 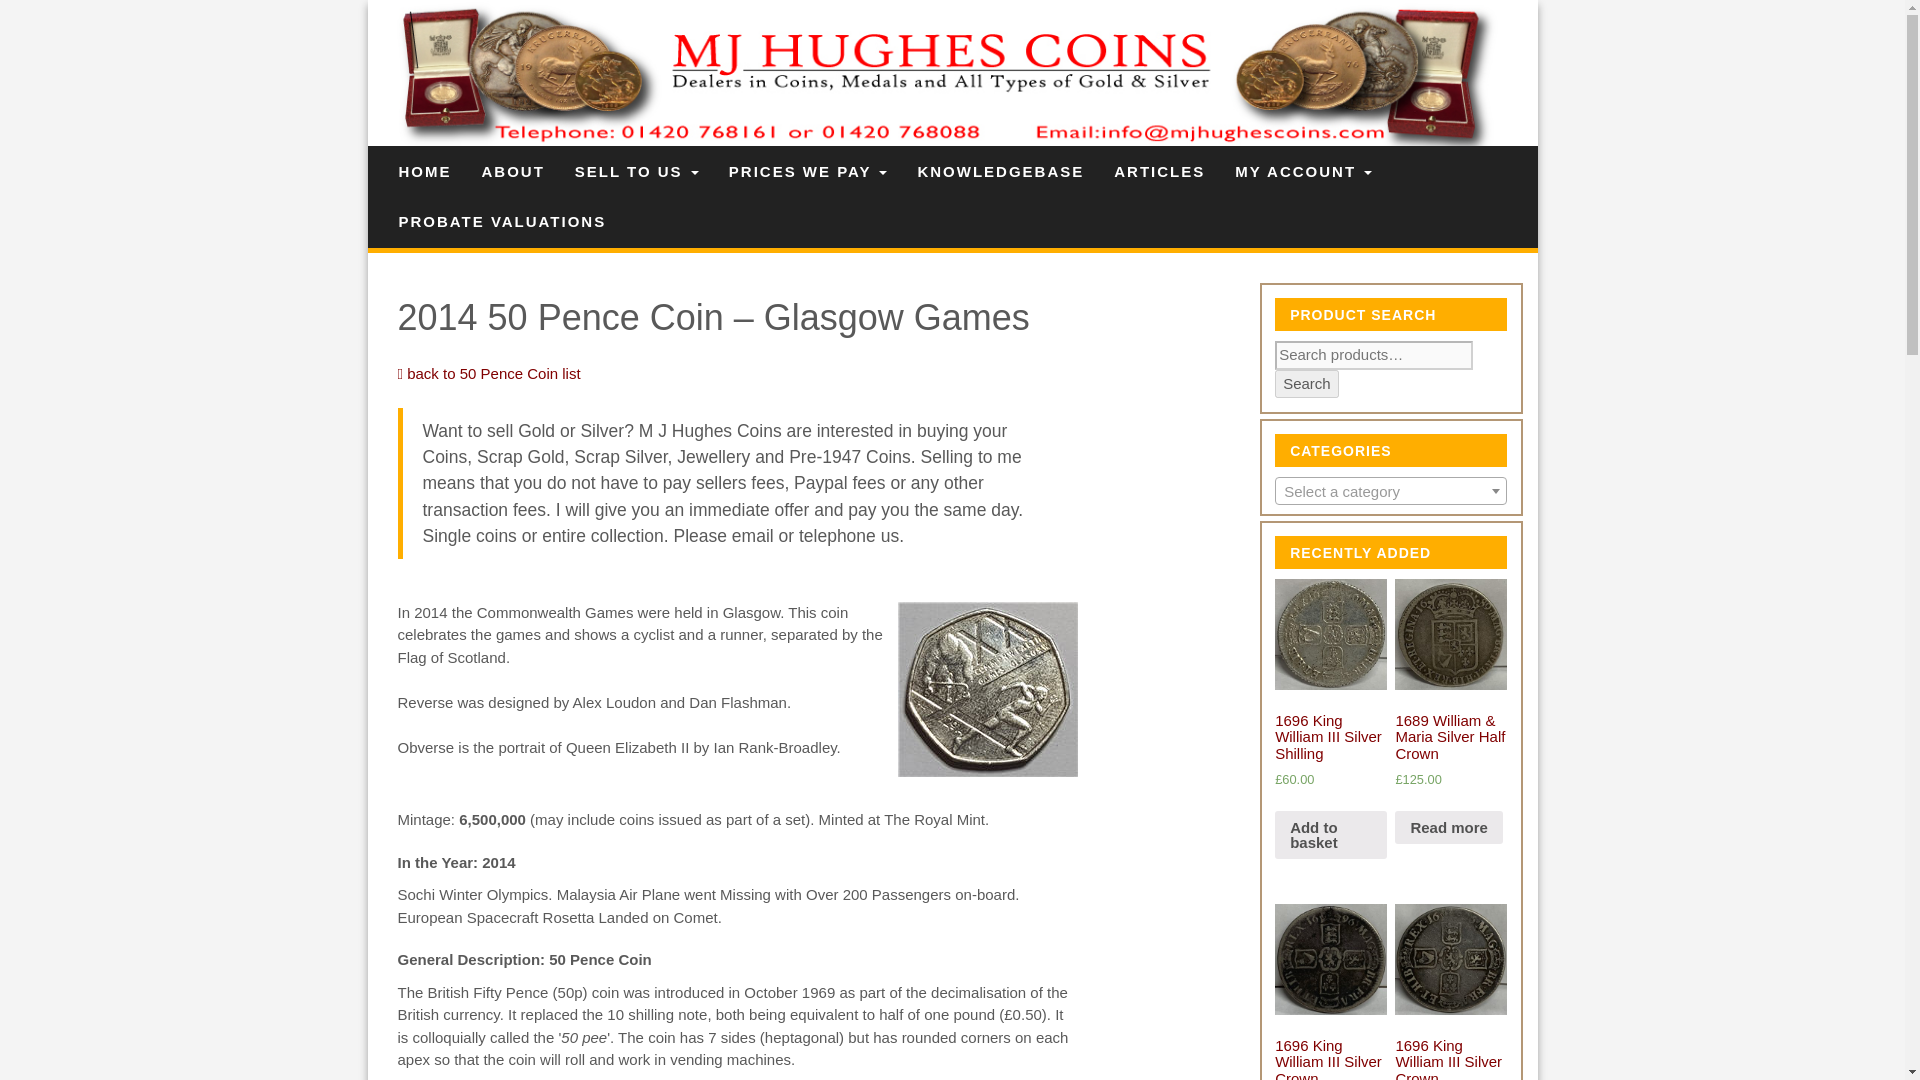 I want to click on ARTICLES, so click(x=1158, y=171).